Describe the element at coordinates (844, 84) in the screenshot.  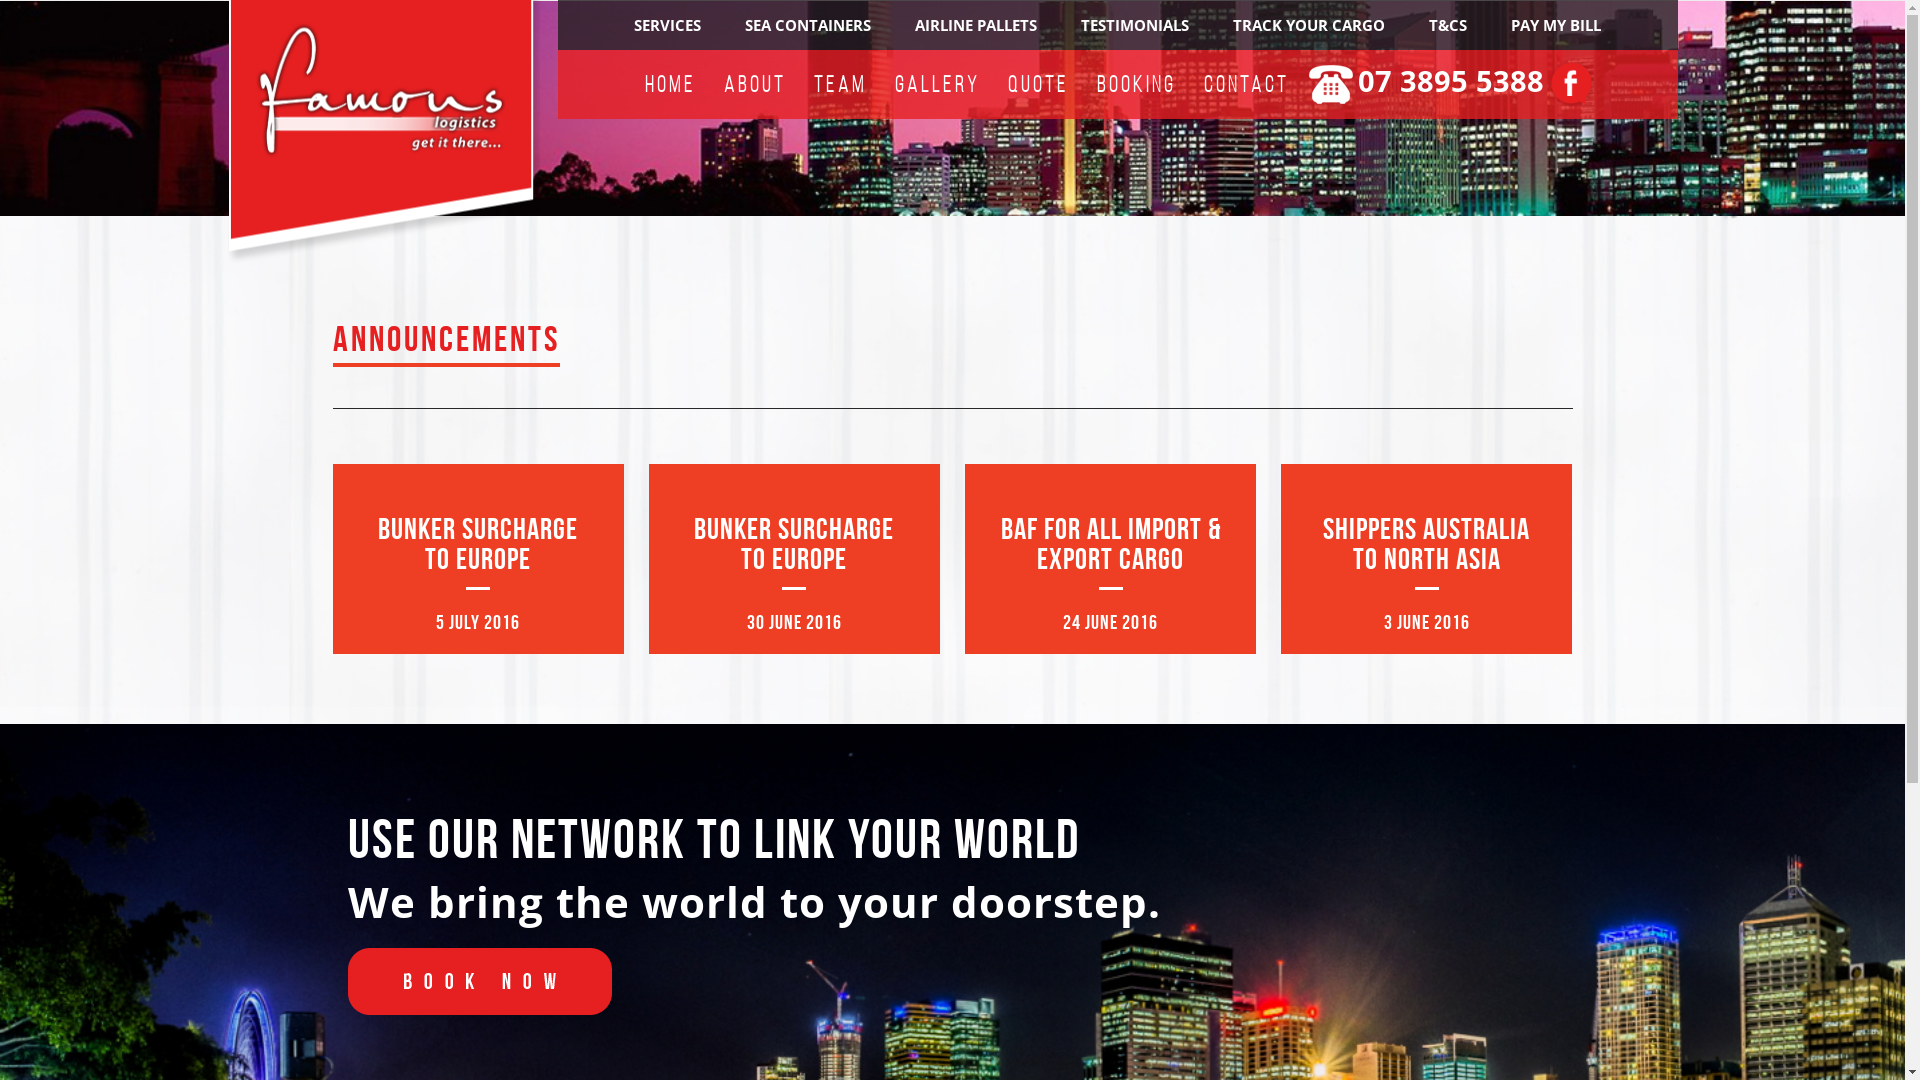
I see `TEAM` at that location.